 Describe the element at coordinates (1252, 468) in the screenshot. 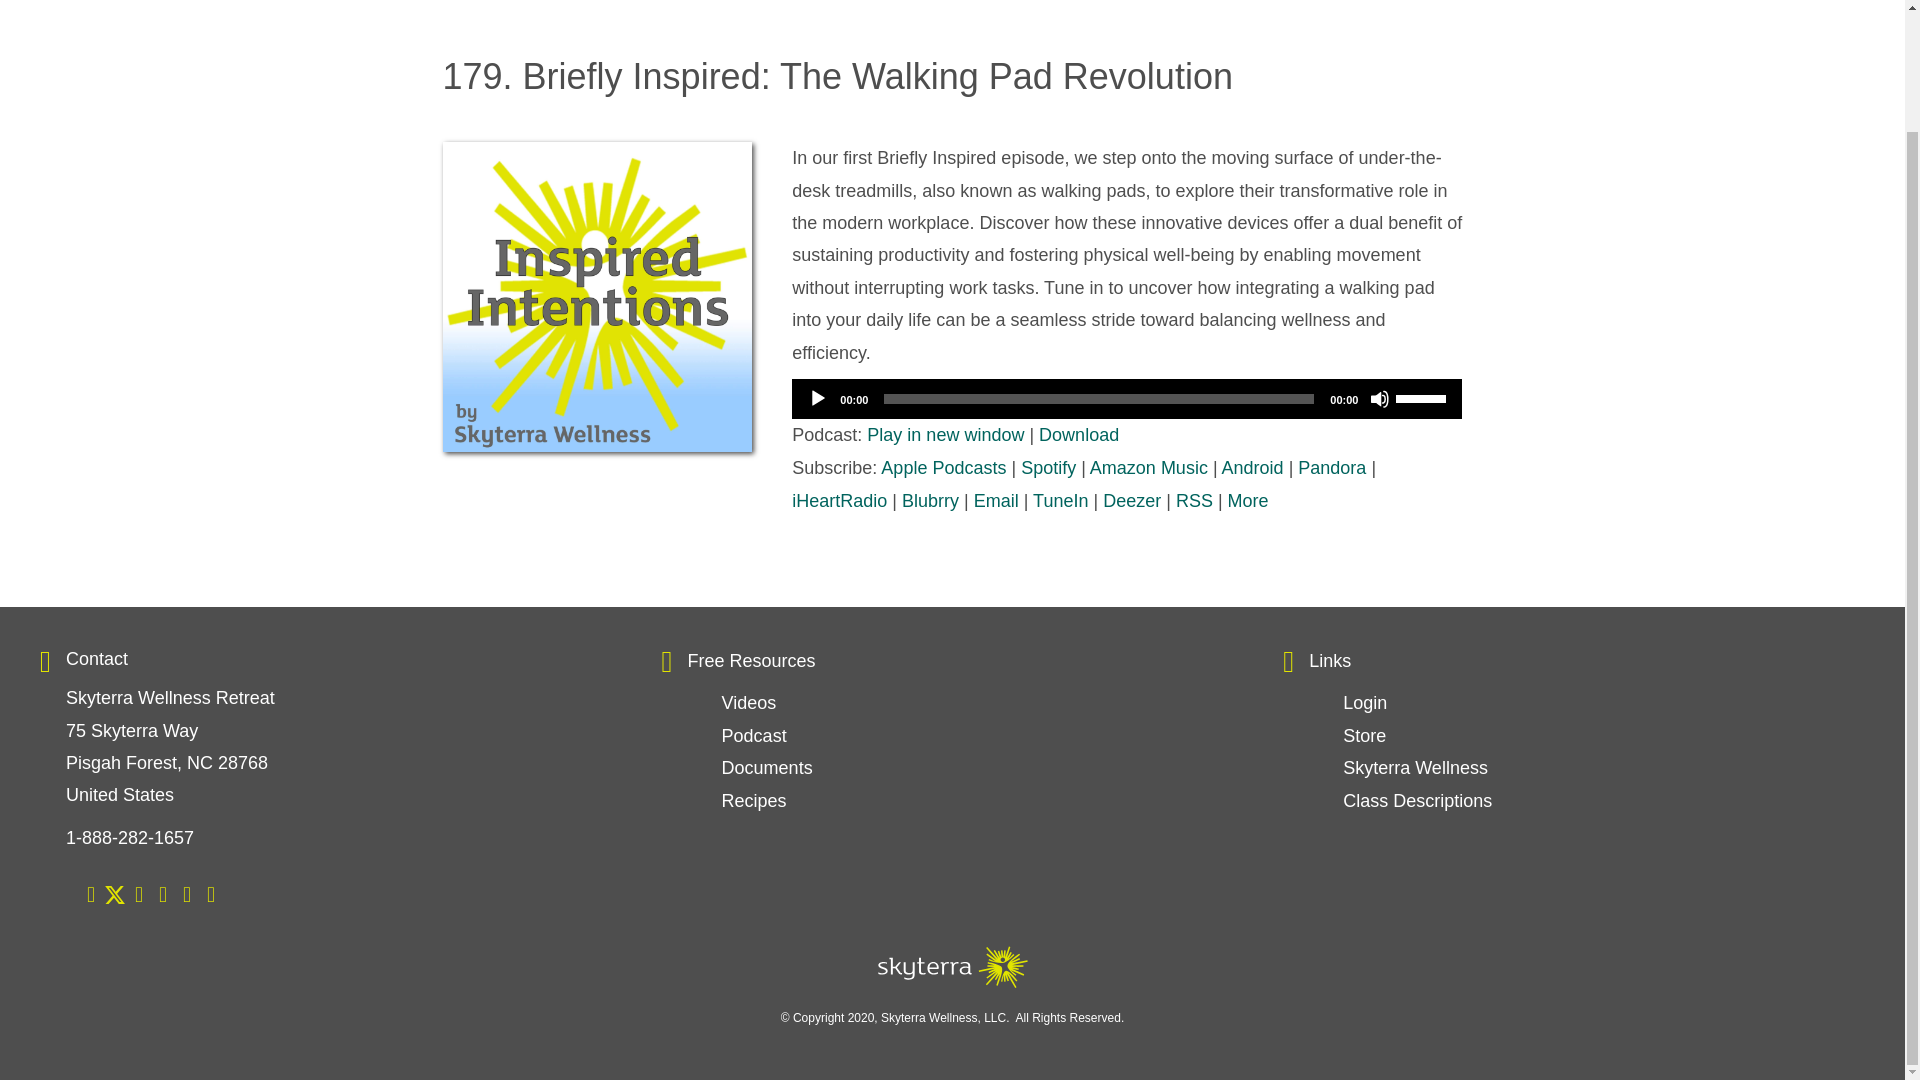

I see `Android` at that location.